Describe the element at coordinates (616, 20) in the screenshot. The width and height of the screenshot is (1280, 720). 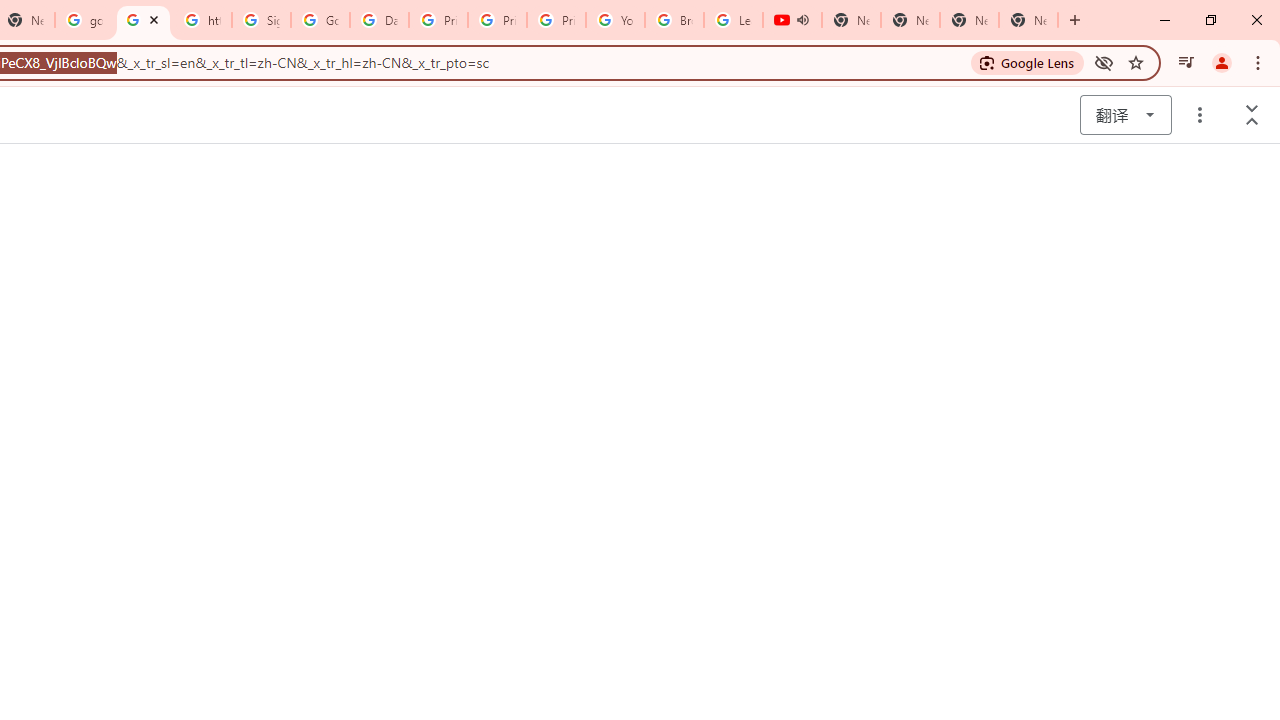
I see `YouTube` at that location.